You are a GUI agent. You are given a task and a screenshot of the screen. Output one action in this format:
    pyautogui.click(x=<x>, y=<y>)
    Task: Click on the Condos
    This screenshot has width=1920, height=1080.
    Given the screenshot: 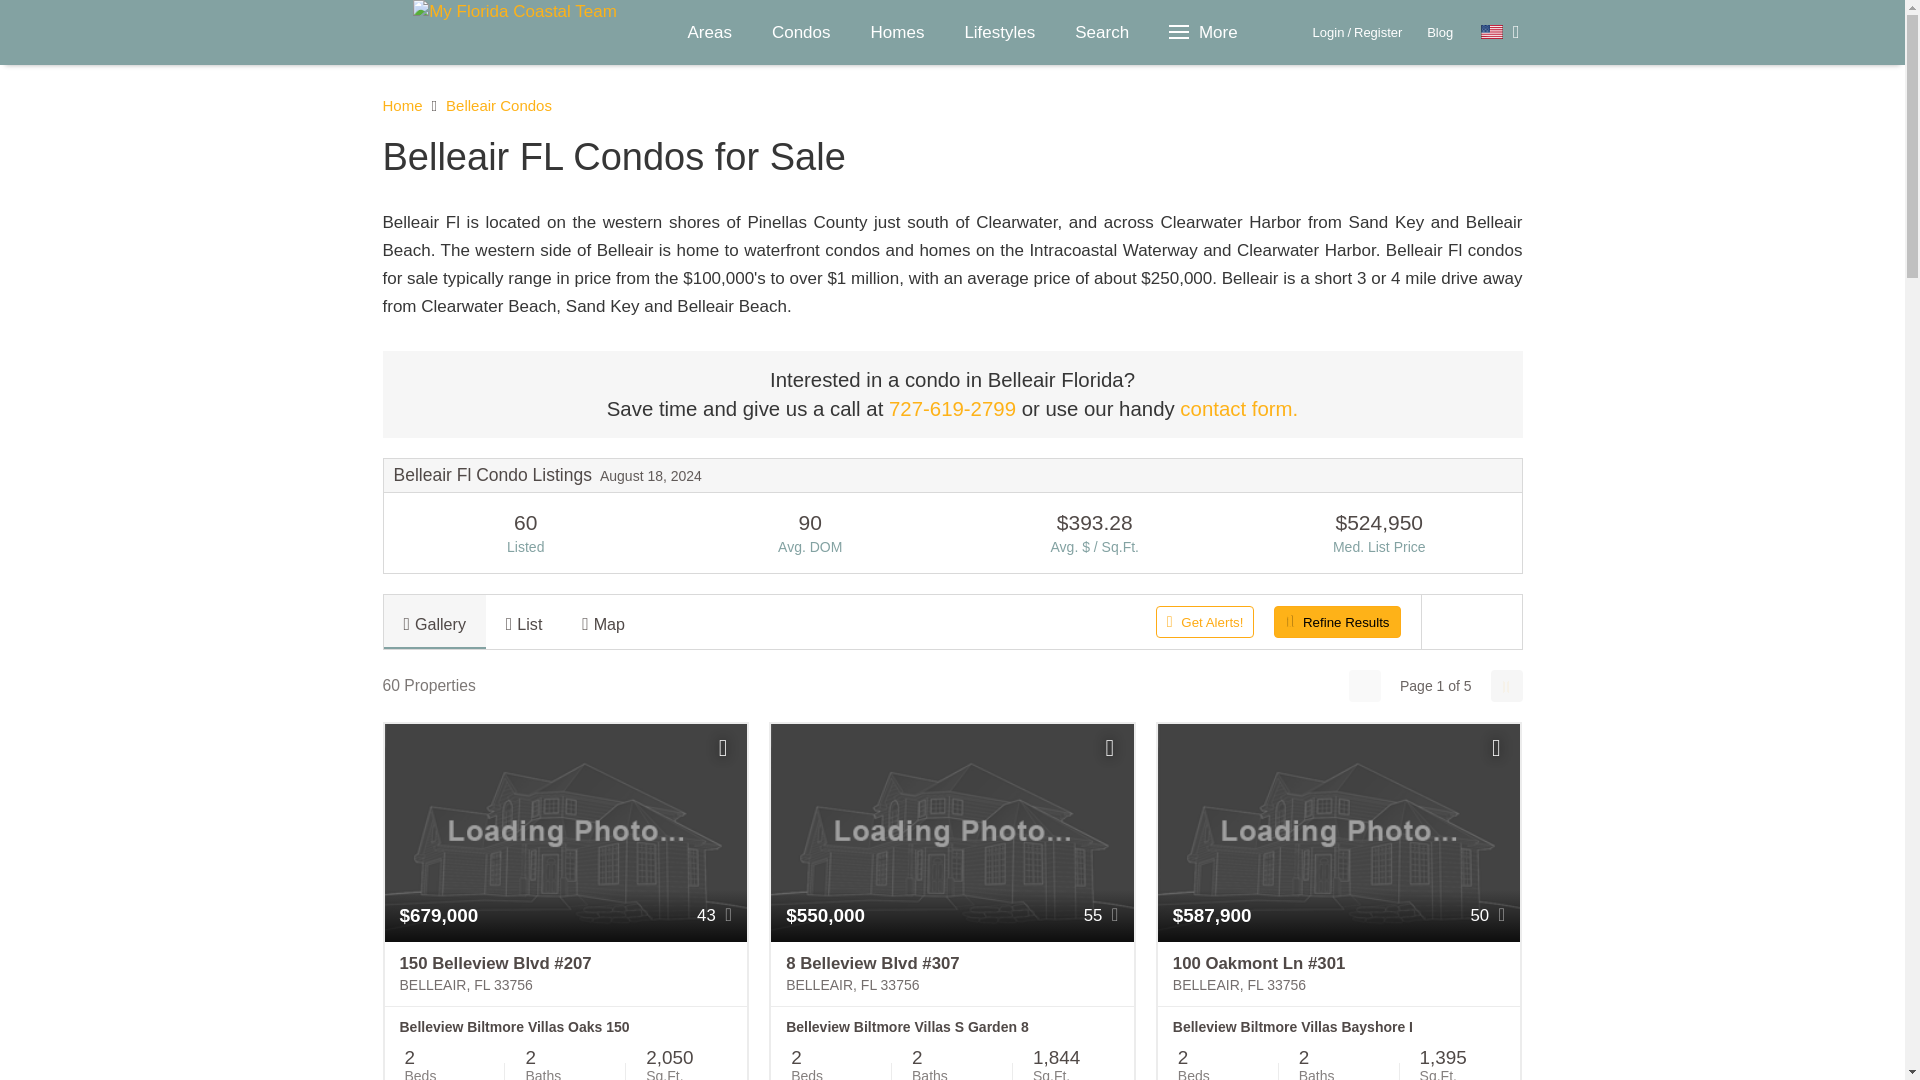 What is the action you would take?
    pyautogui.click(x=801, y=32)
    